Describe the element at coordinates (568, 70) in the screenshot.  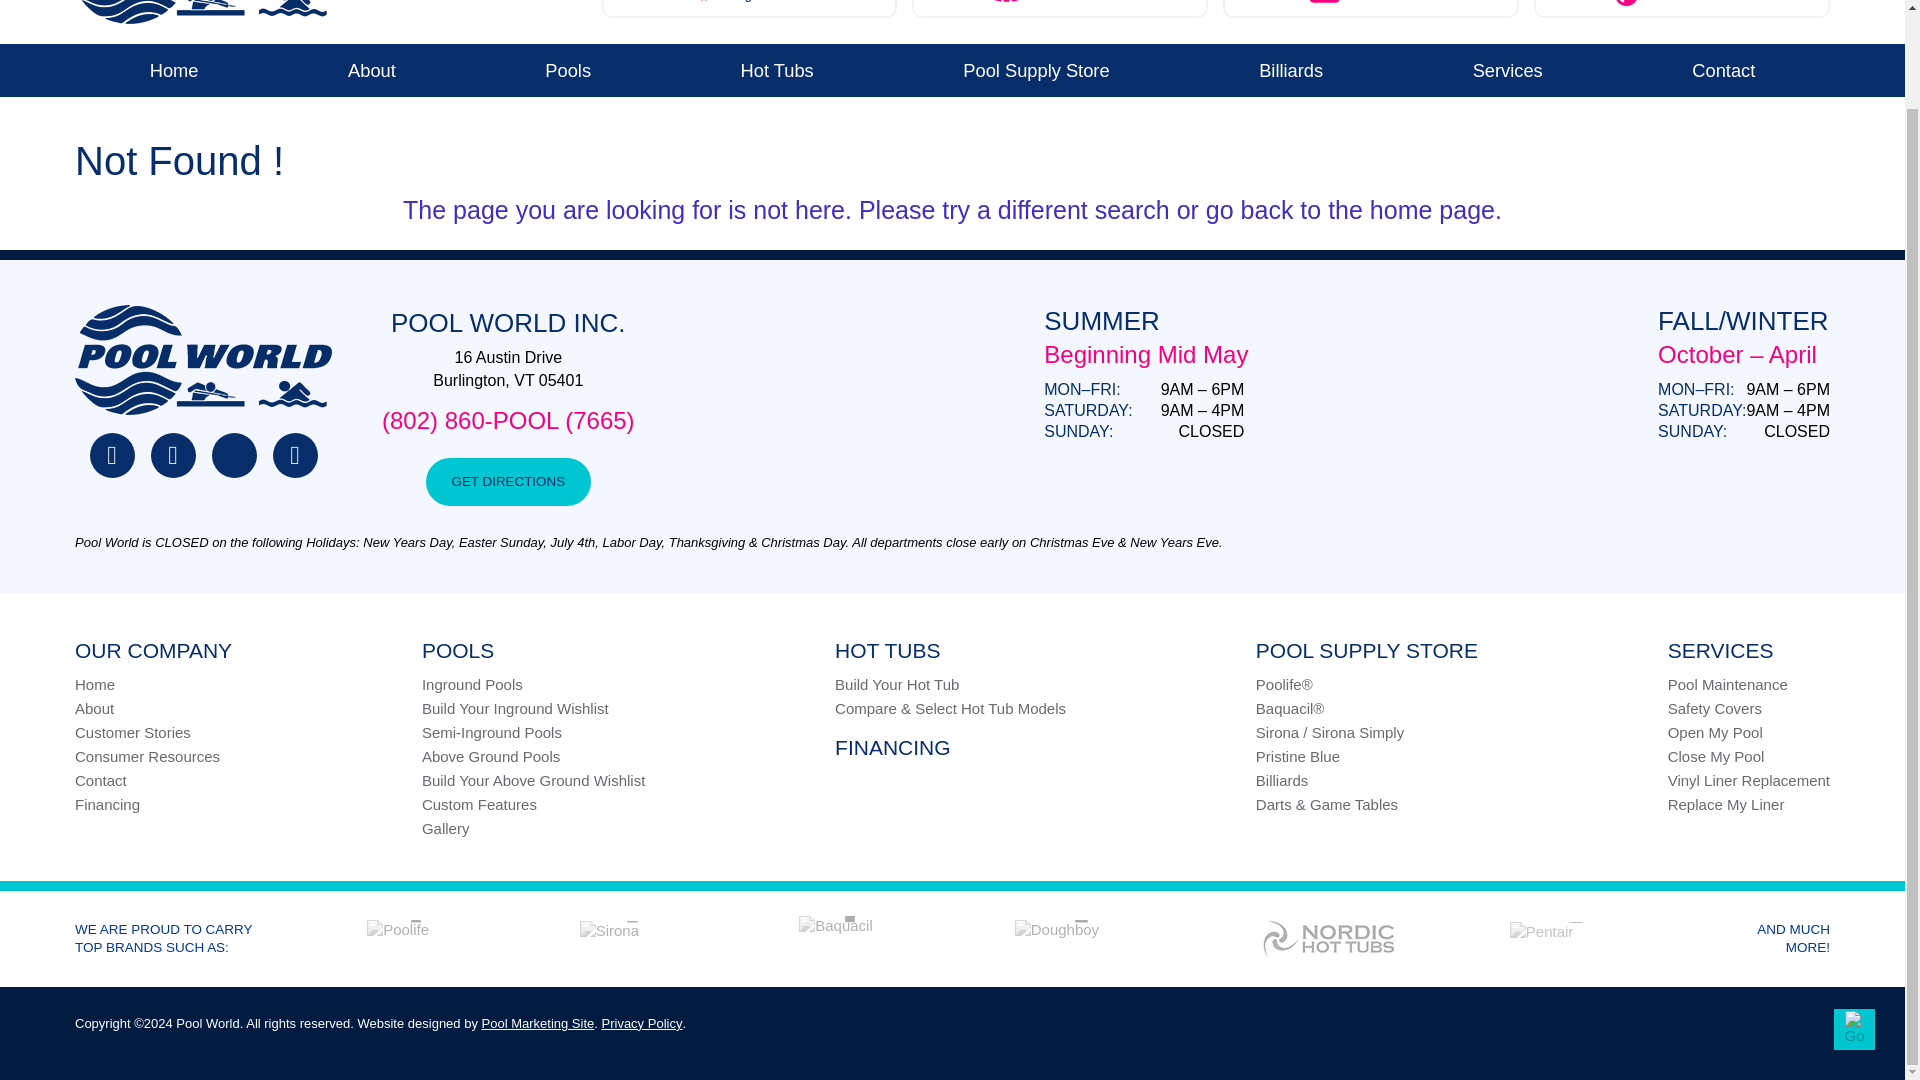
I see `Pools` at that location.